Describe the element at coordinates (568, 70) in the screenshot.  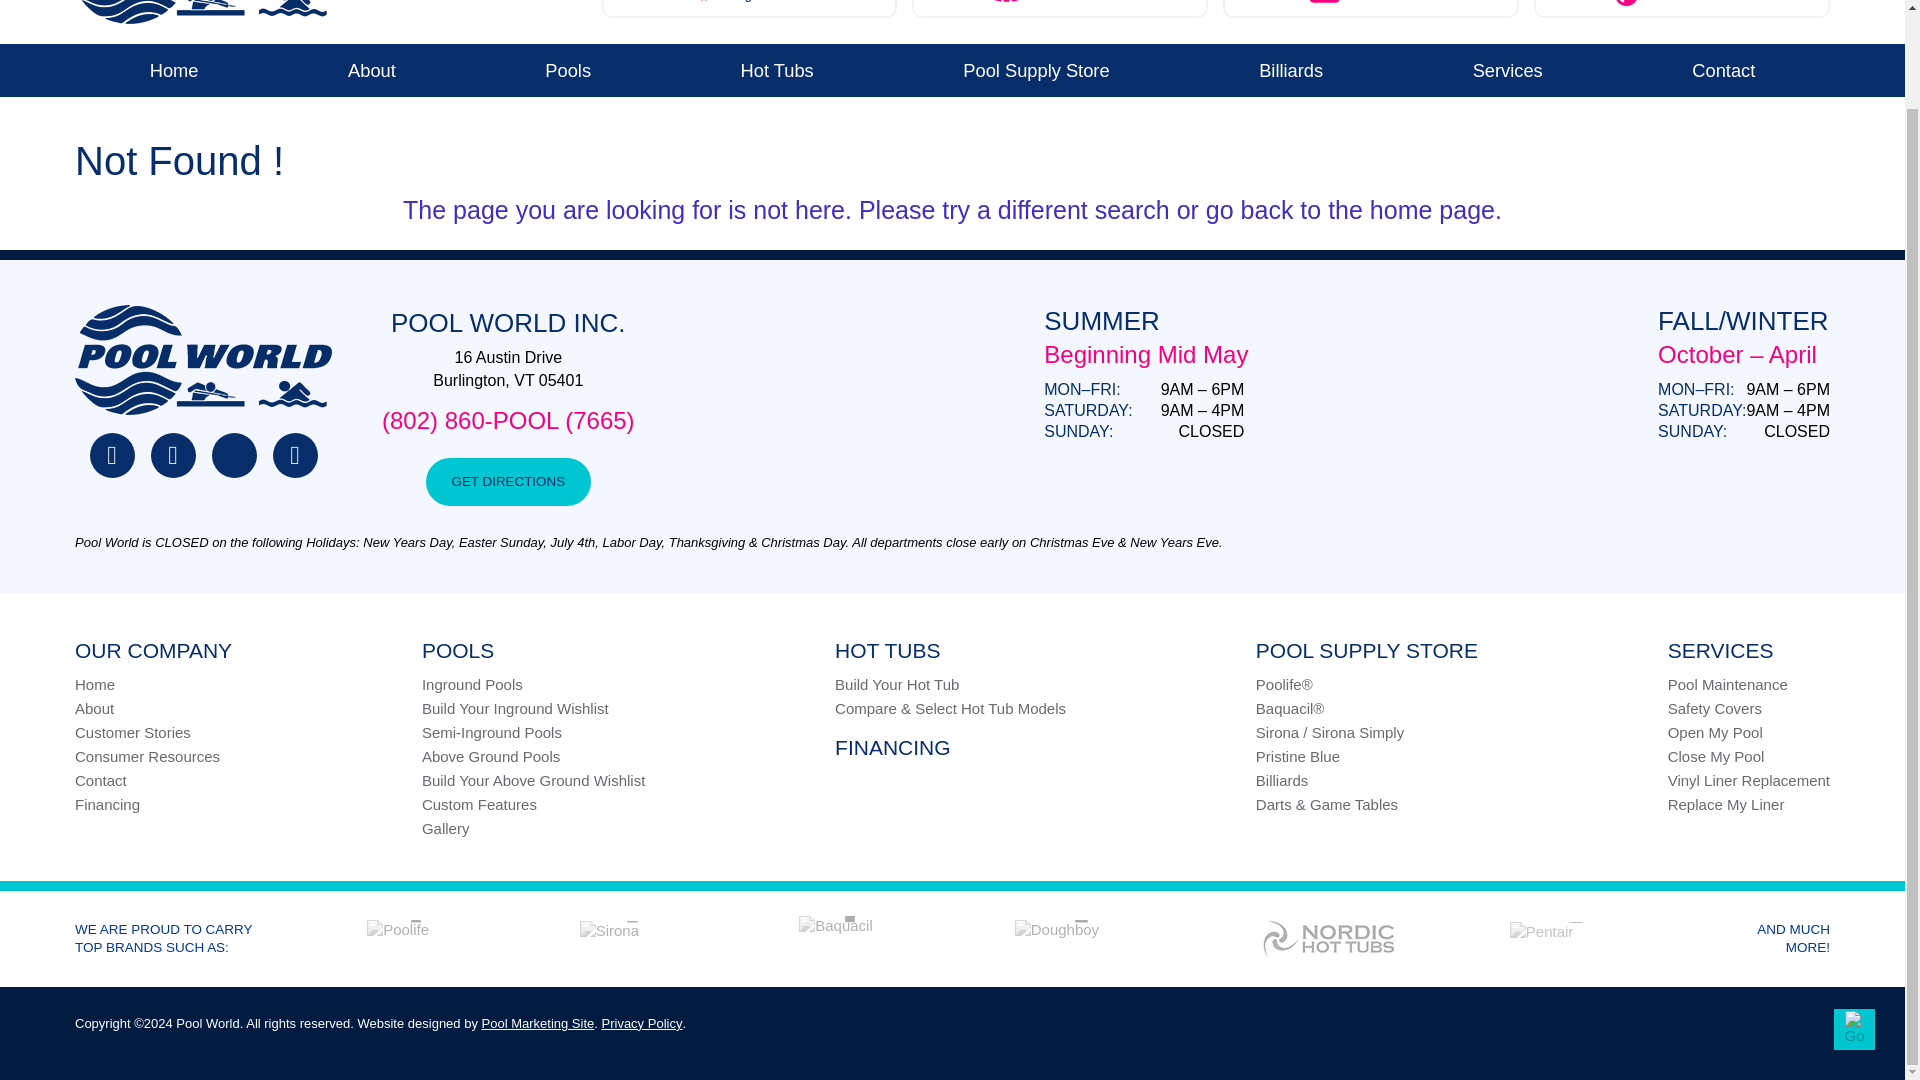
I see `Pools` at that location.